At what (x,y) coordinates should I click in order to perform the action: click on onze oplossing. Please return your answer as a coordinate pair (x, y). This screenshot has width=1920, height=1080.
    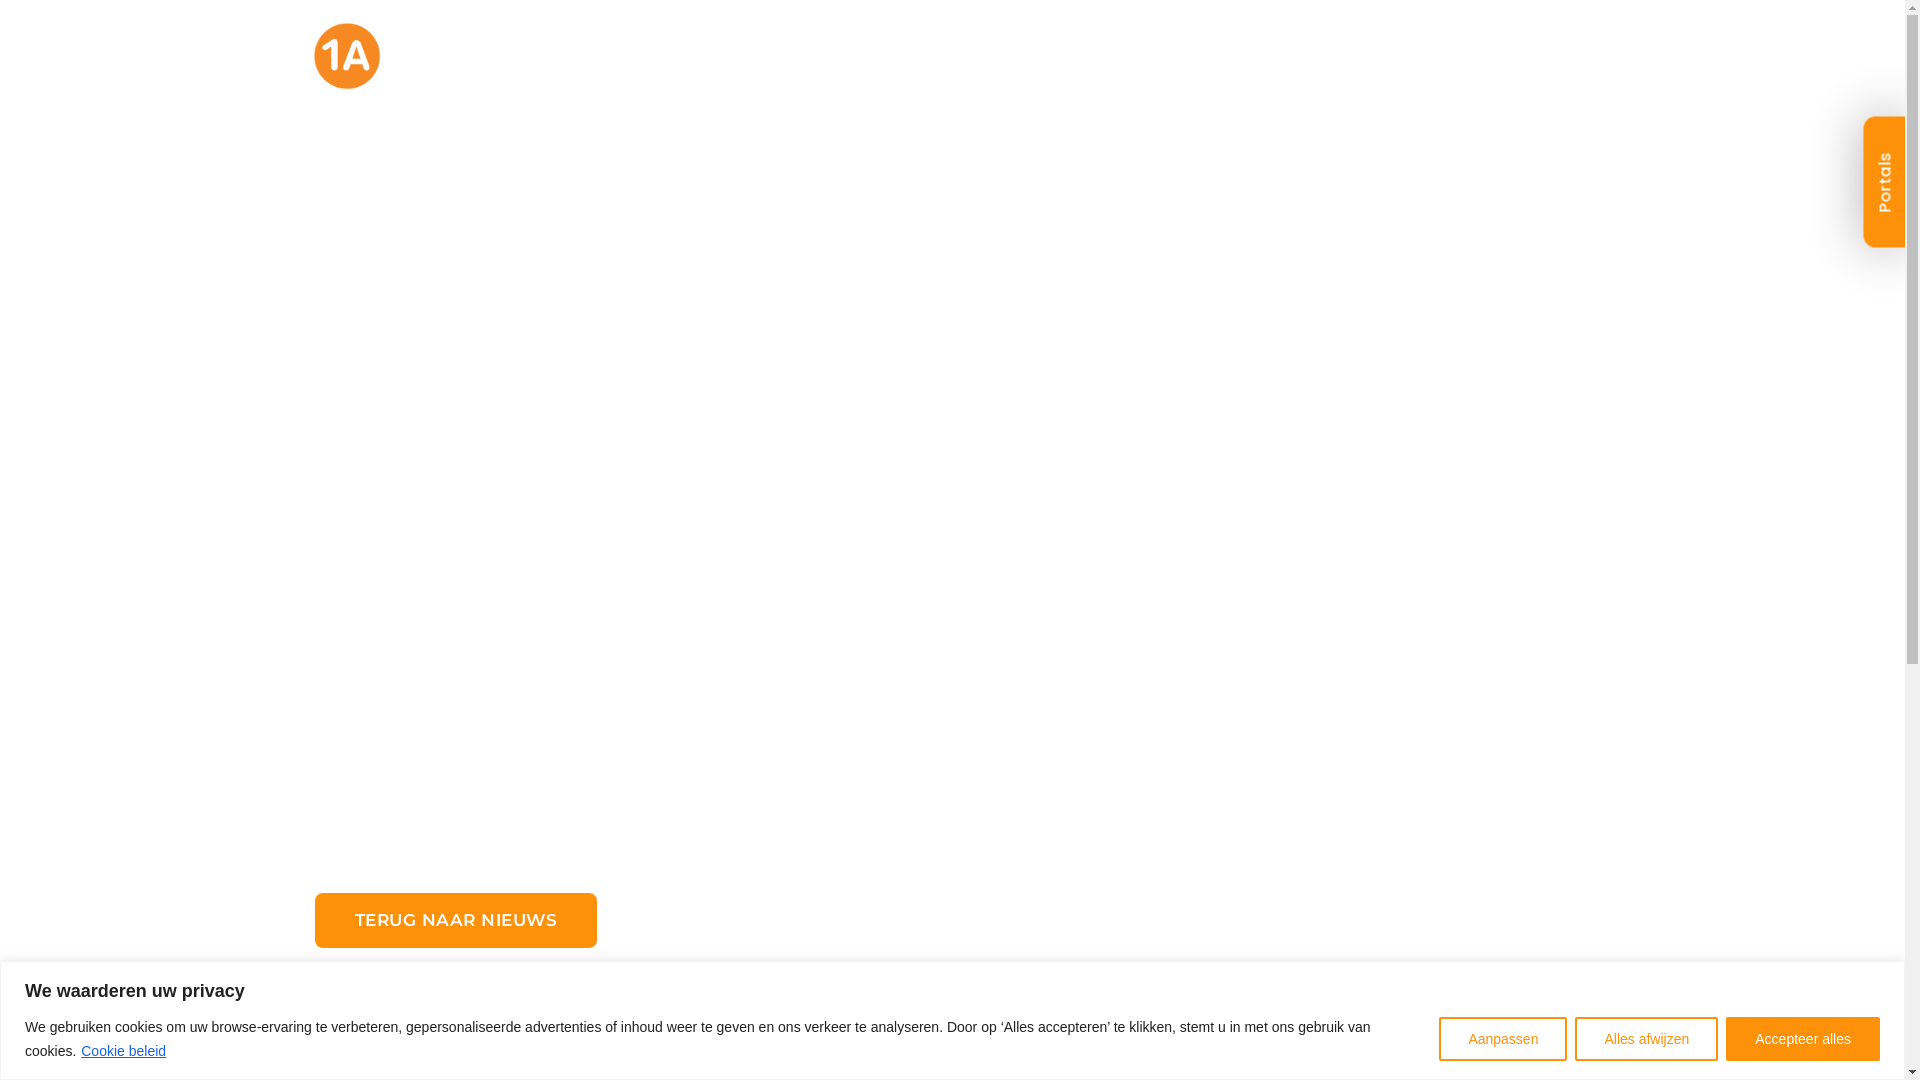
    Looking at the image, I should click on (940, 70).